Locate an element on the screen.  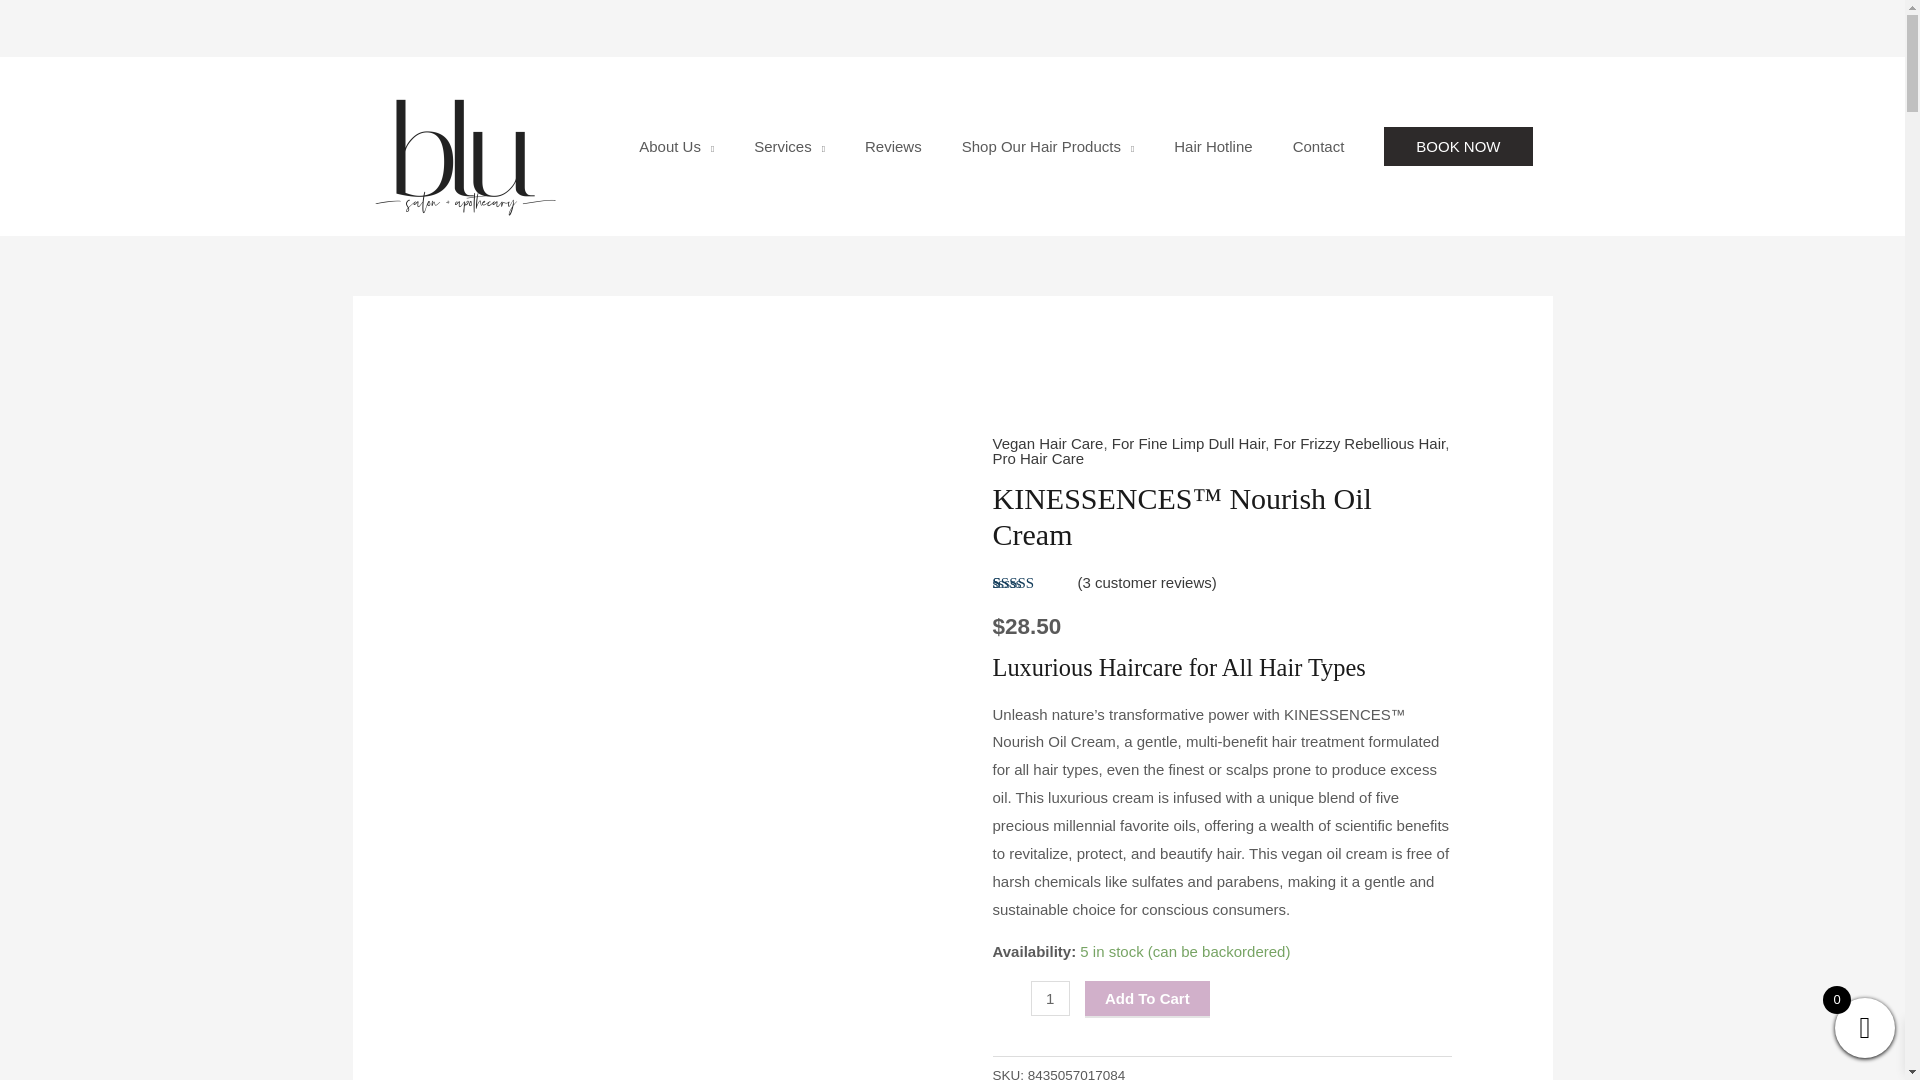
Services is located at coordinates (788, 146).